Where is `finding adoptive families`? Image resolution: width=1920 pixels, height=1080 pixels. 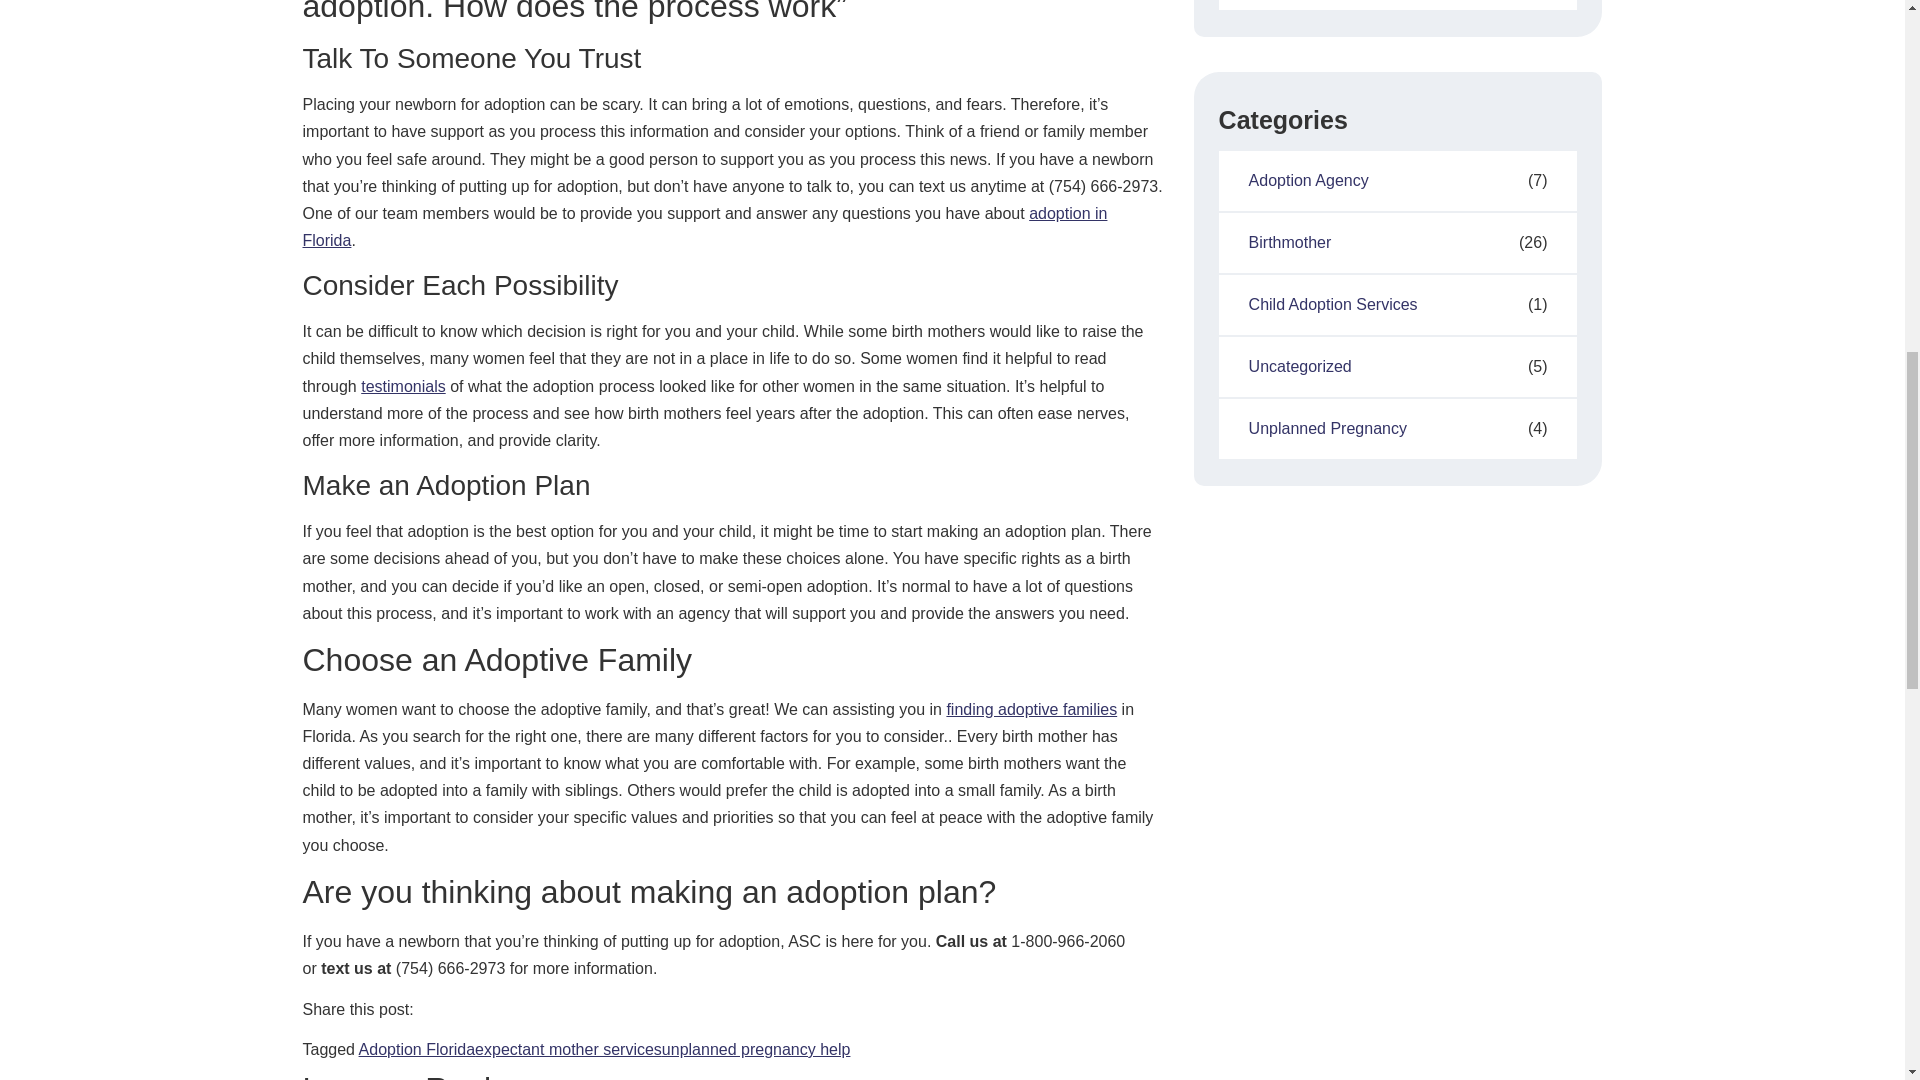 finding adoptive families is located at coordinates (1032, 709).